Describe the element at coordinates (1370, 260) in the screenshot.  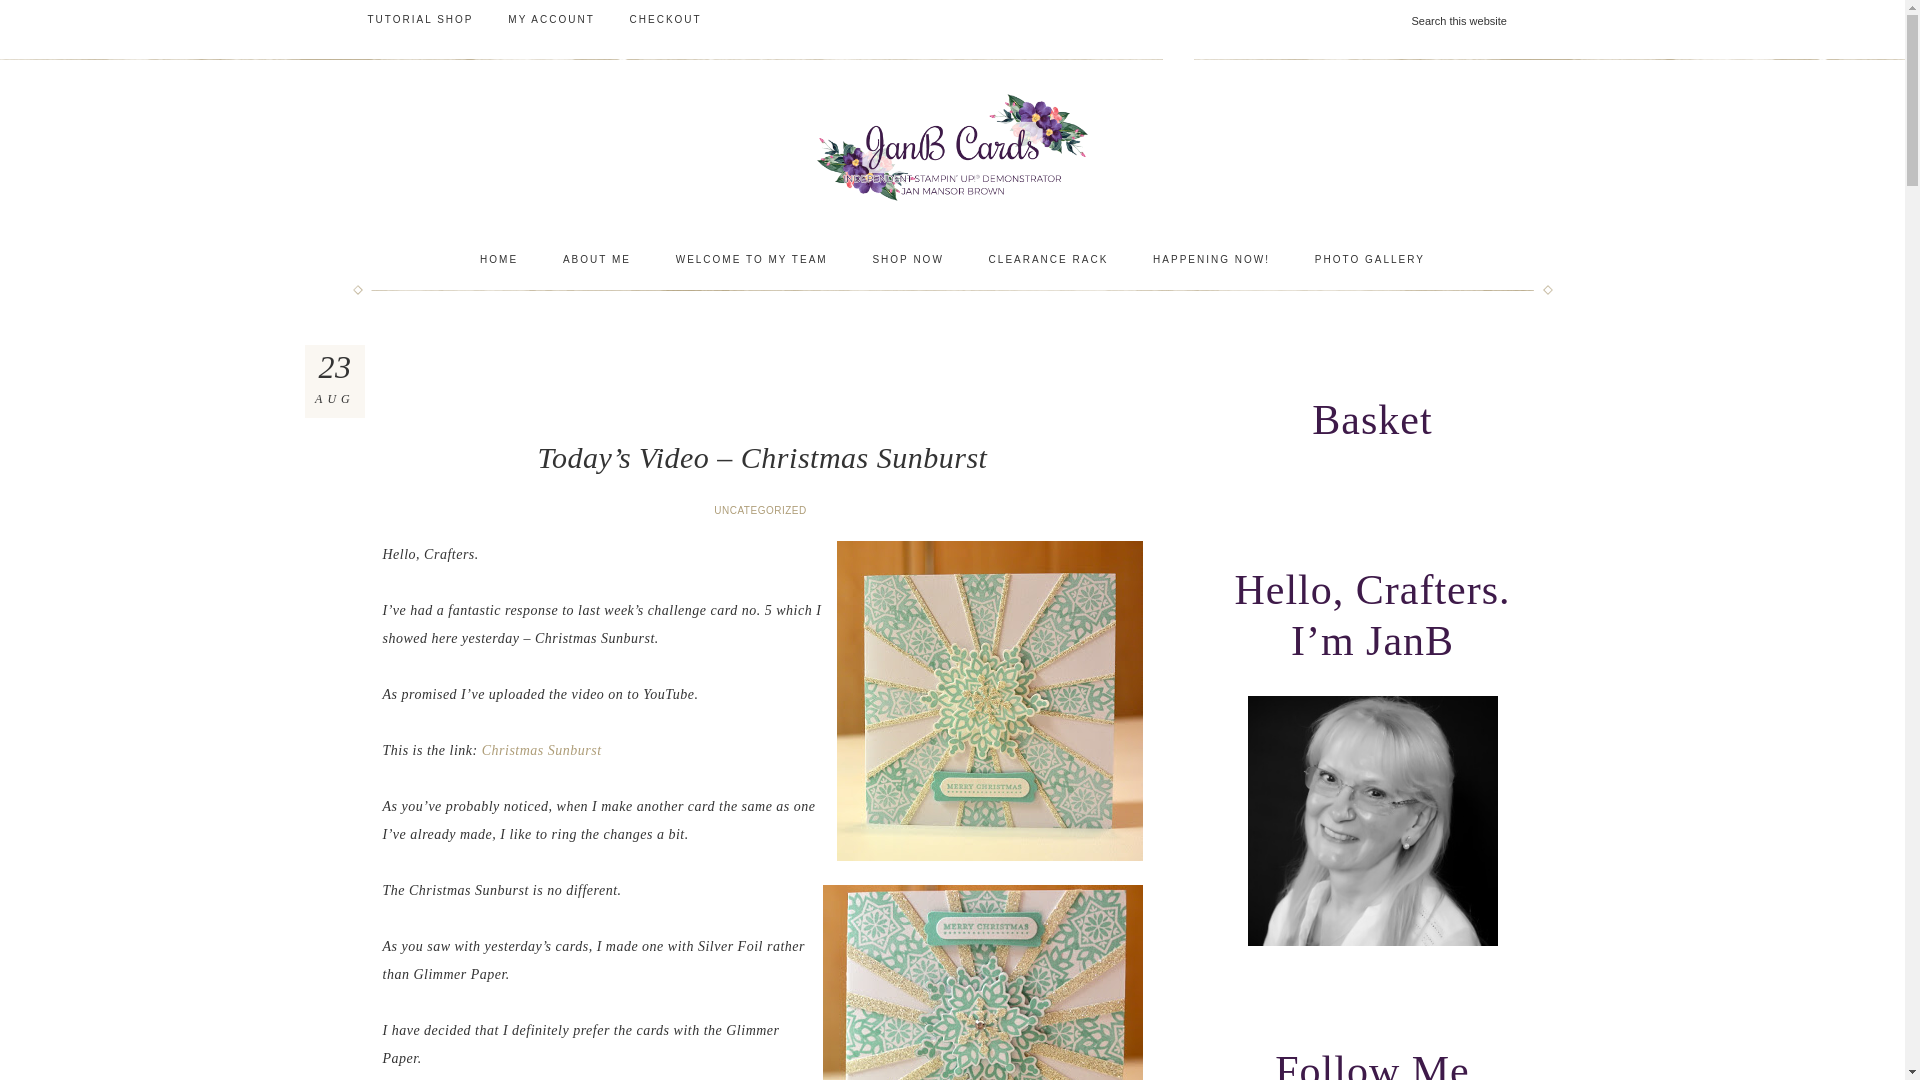
I see `PHOTO GALLERY` at that location.